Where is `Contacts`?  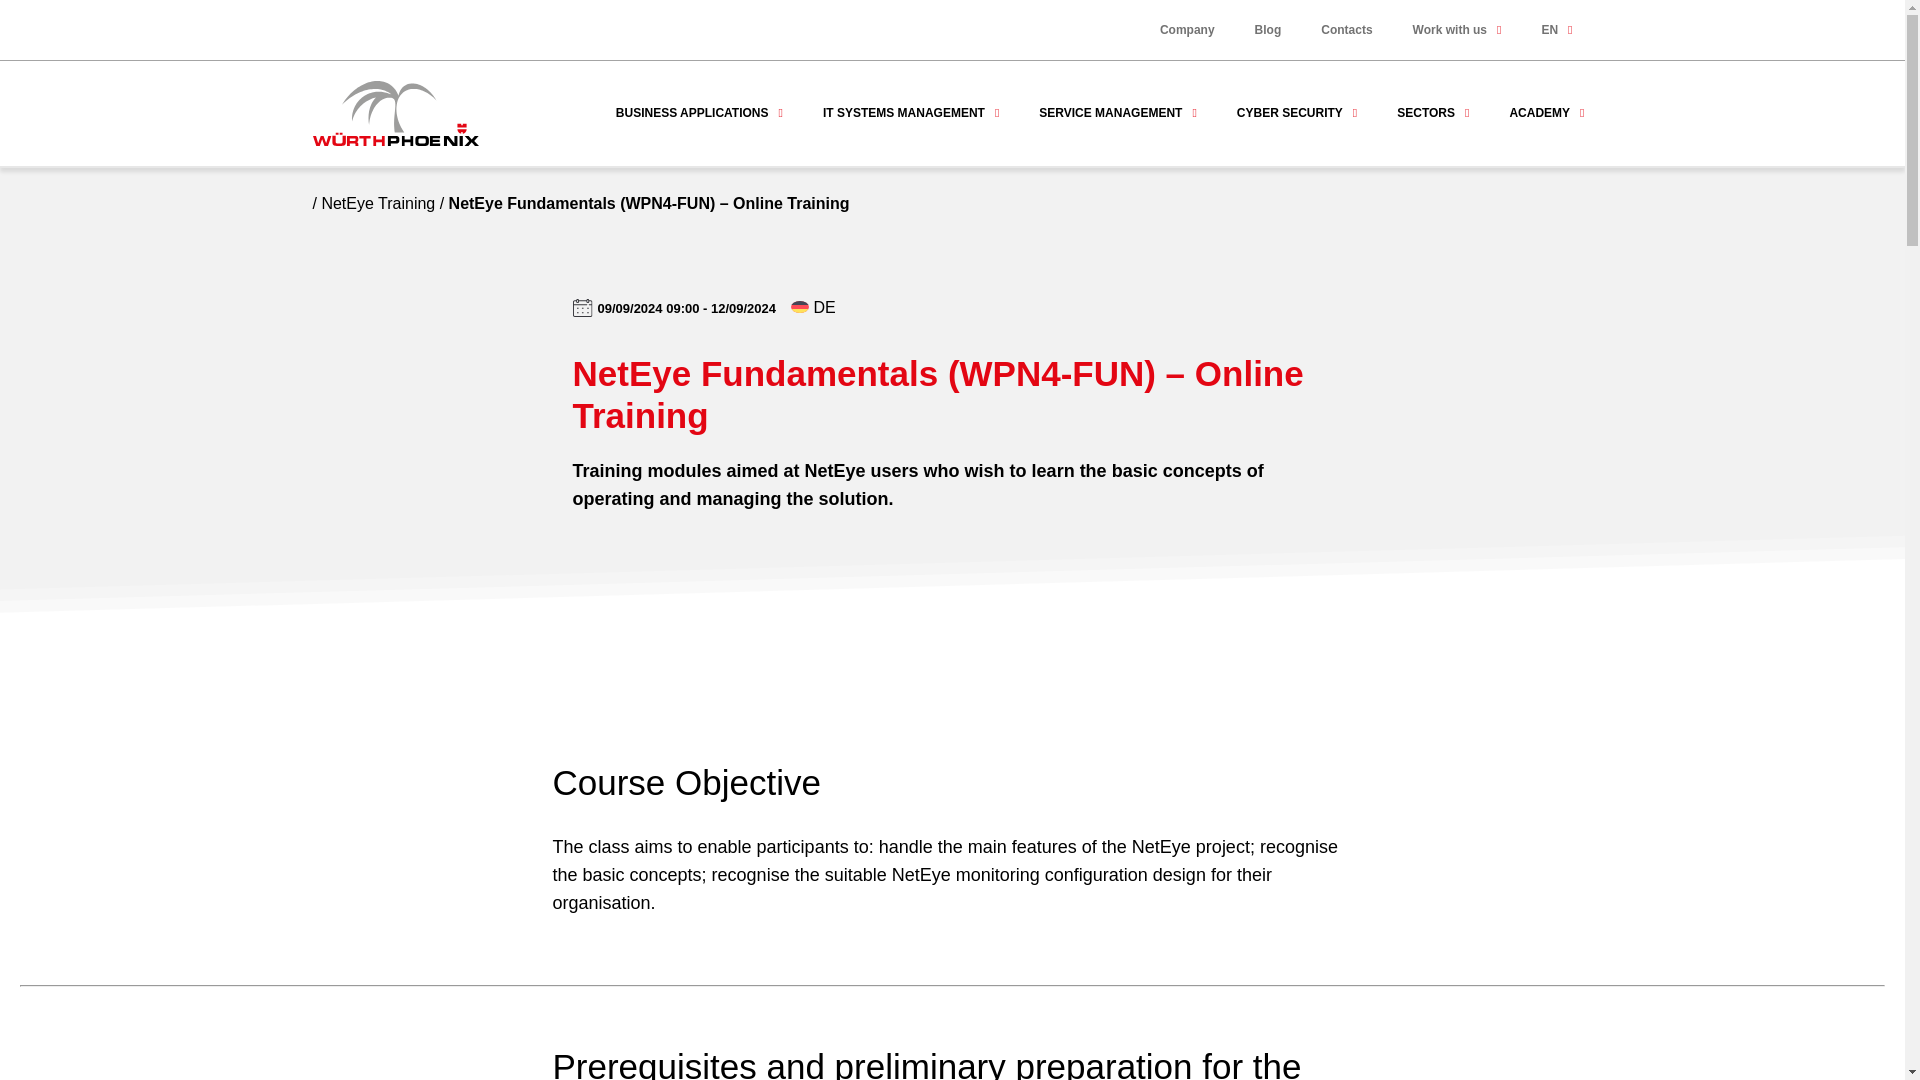 Contacts is located at coordinates (1346, 29).